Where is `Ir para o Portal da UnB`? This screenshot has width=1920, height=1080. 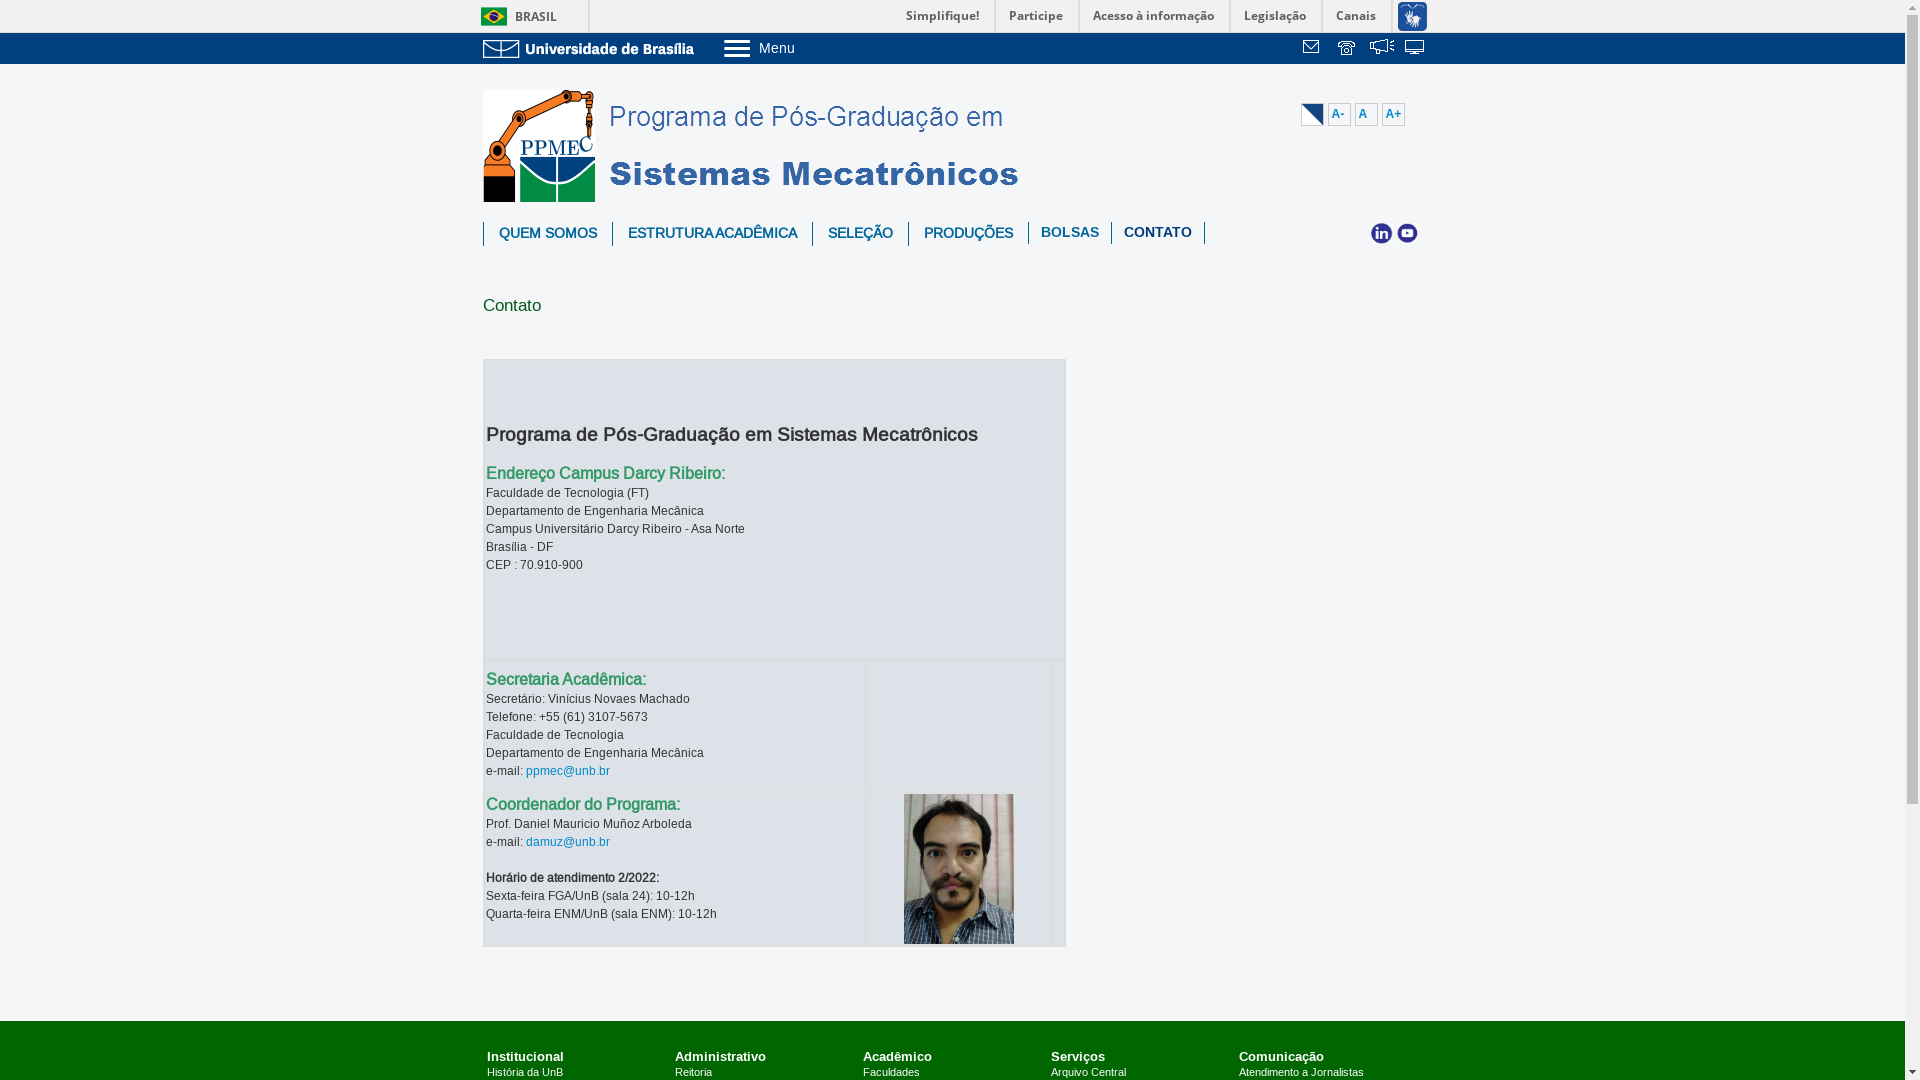 Ir para o Portal da UnB is located at coordinates (592, 48).